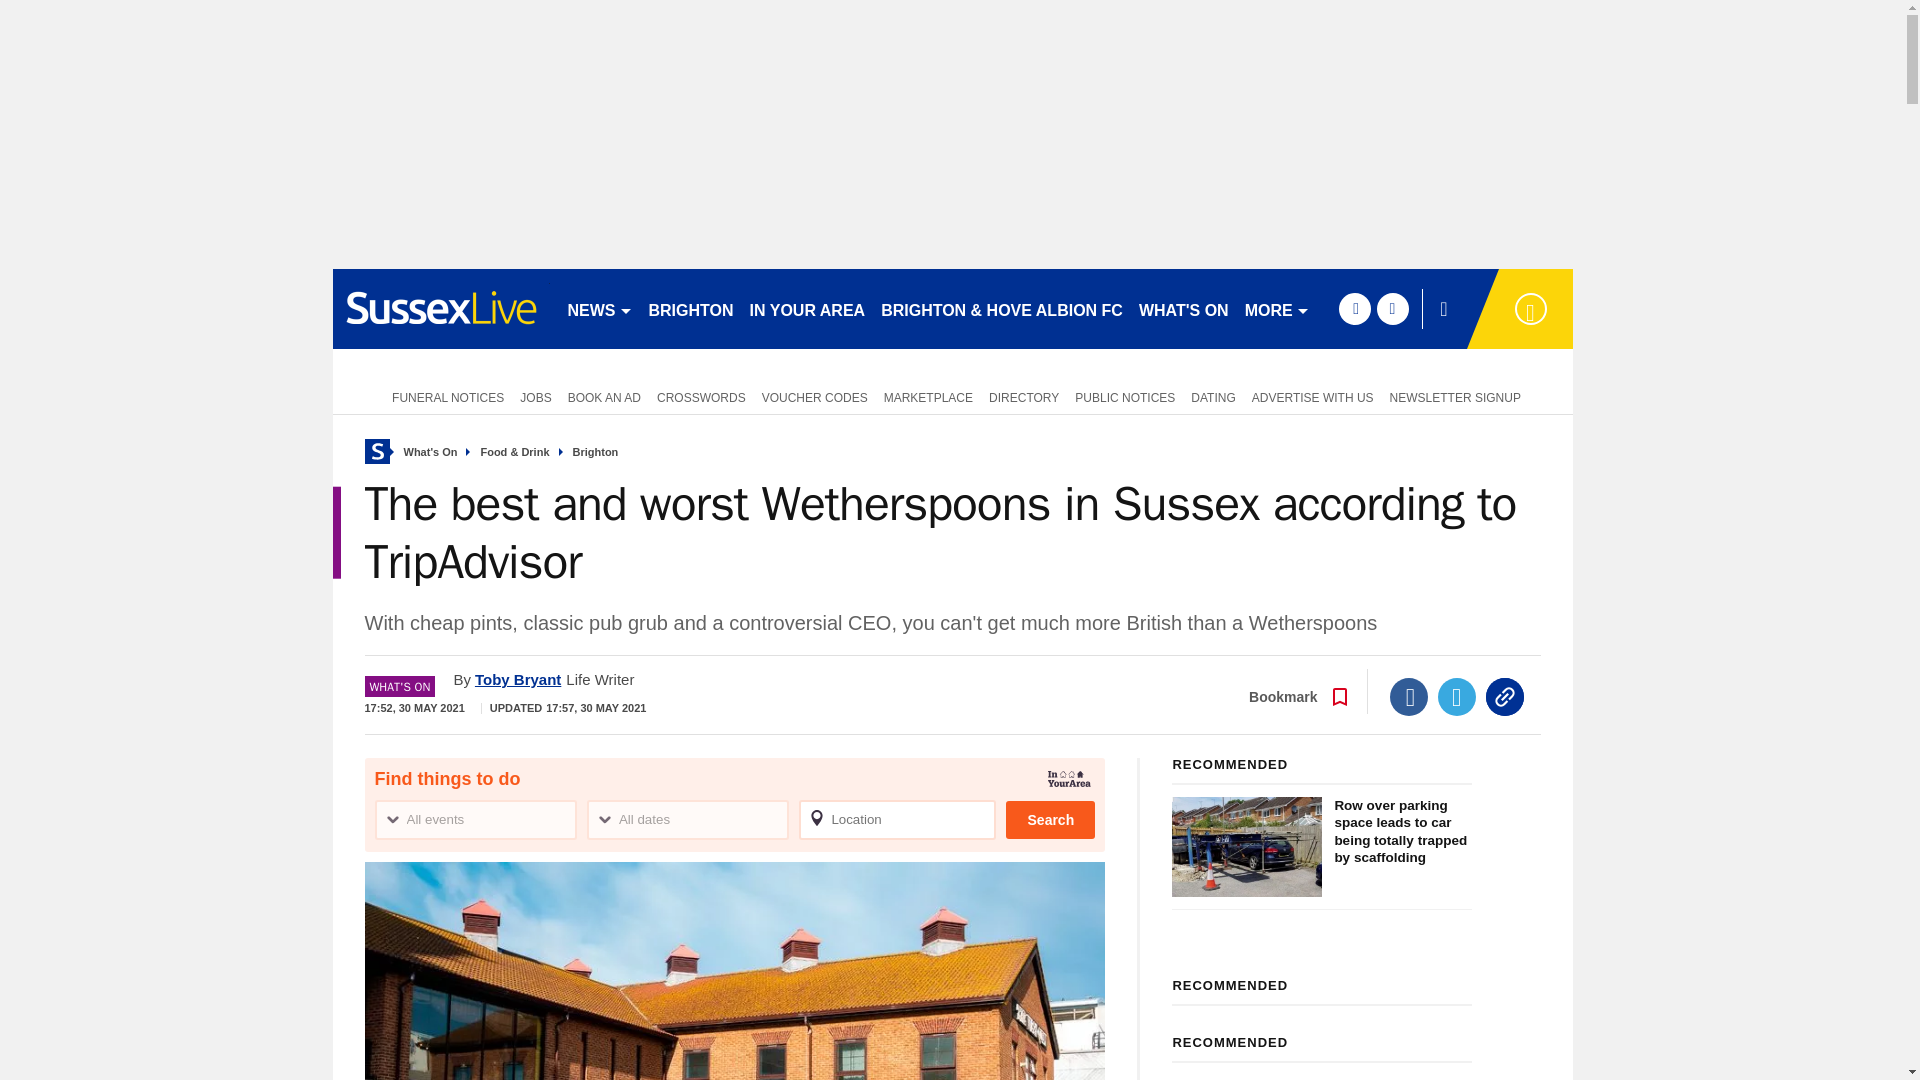 The width and height of the screenshot is (1920, 1080). I want to click on IN YOUR AREA, so click(807, 308).